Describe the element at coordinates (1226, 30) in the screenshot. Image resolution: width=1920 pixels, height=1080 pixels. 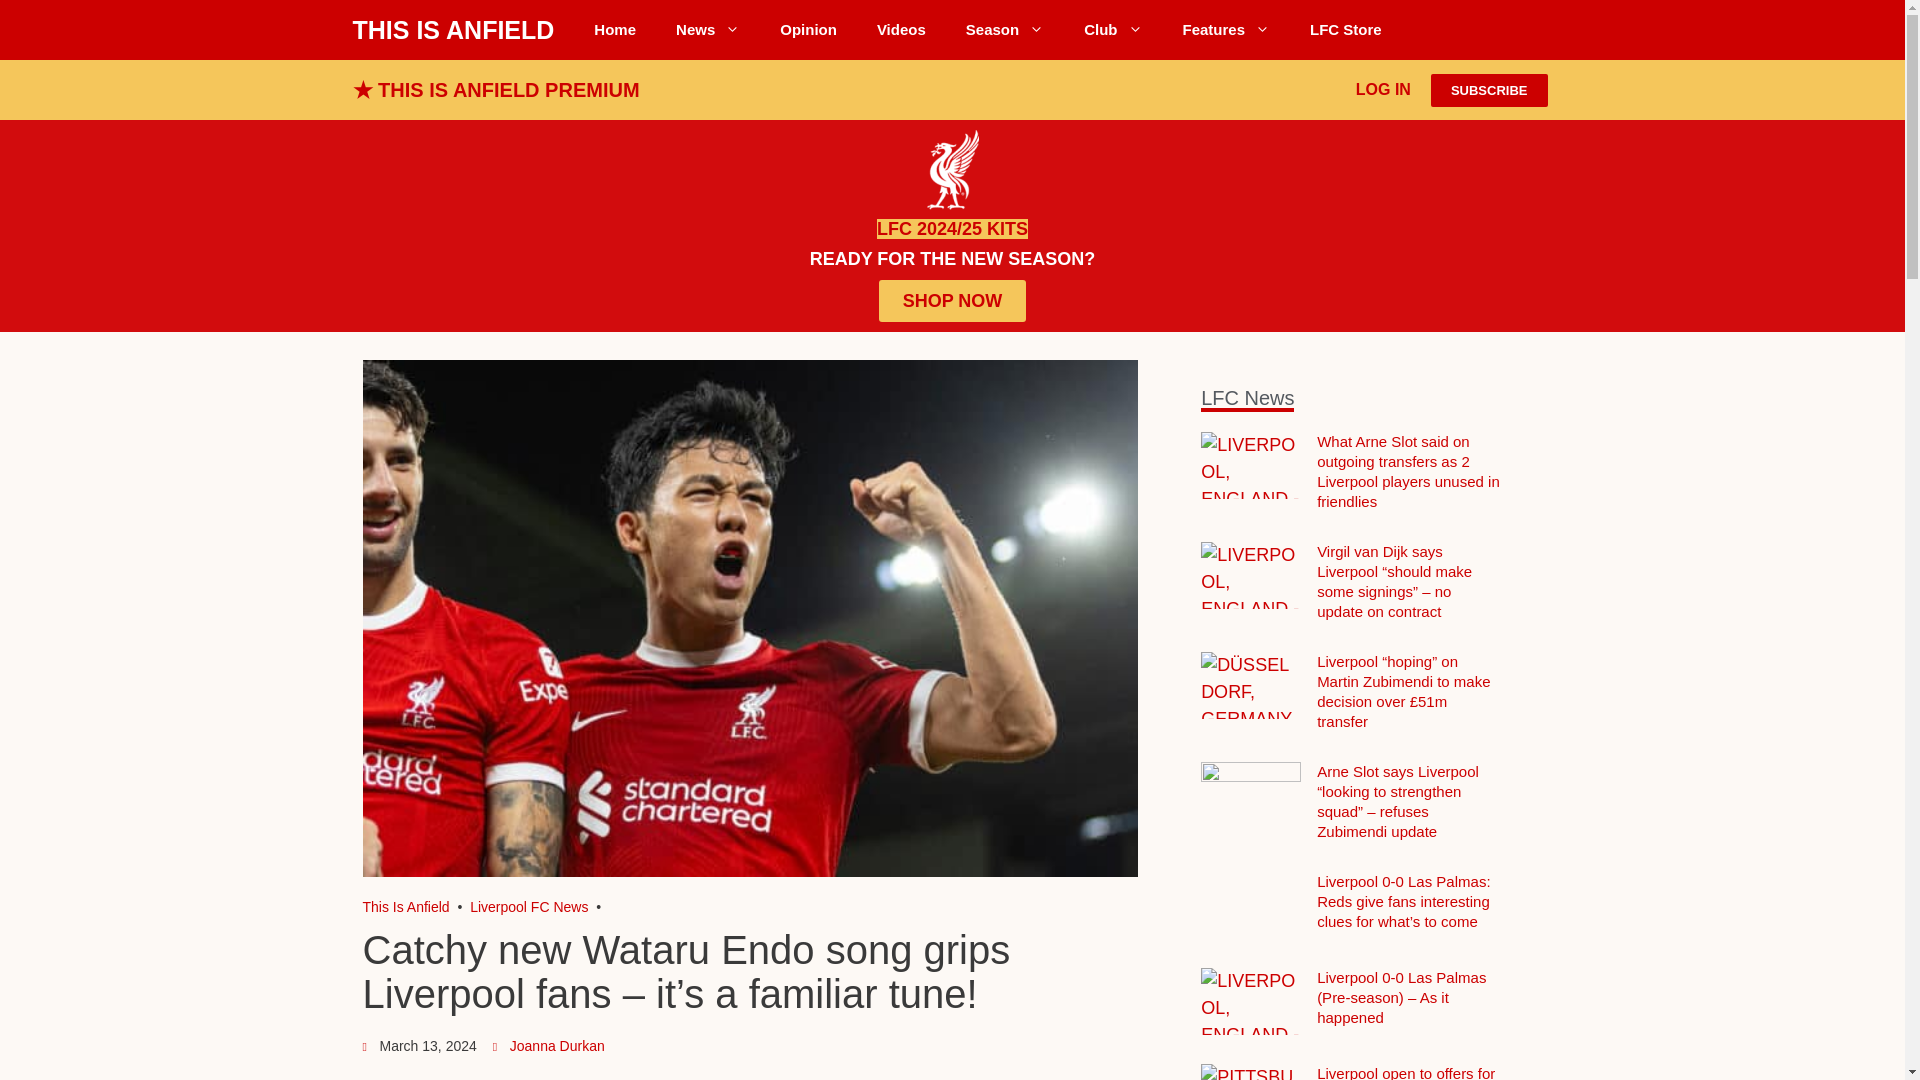
I see `Liverpool FC Features` at that location.